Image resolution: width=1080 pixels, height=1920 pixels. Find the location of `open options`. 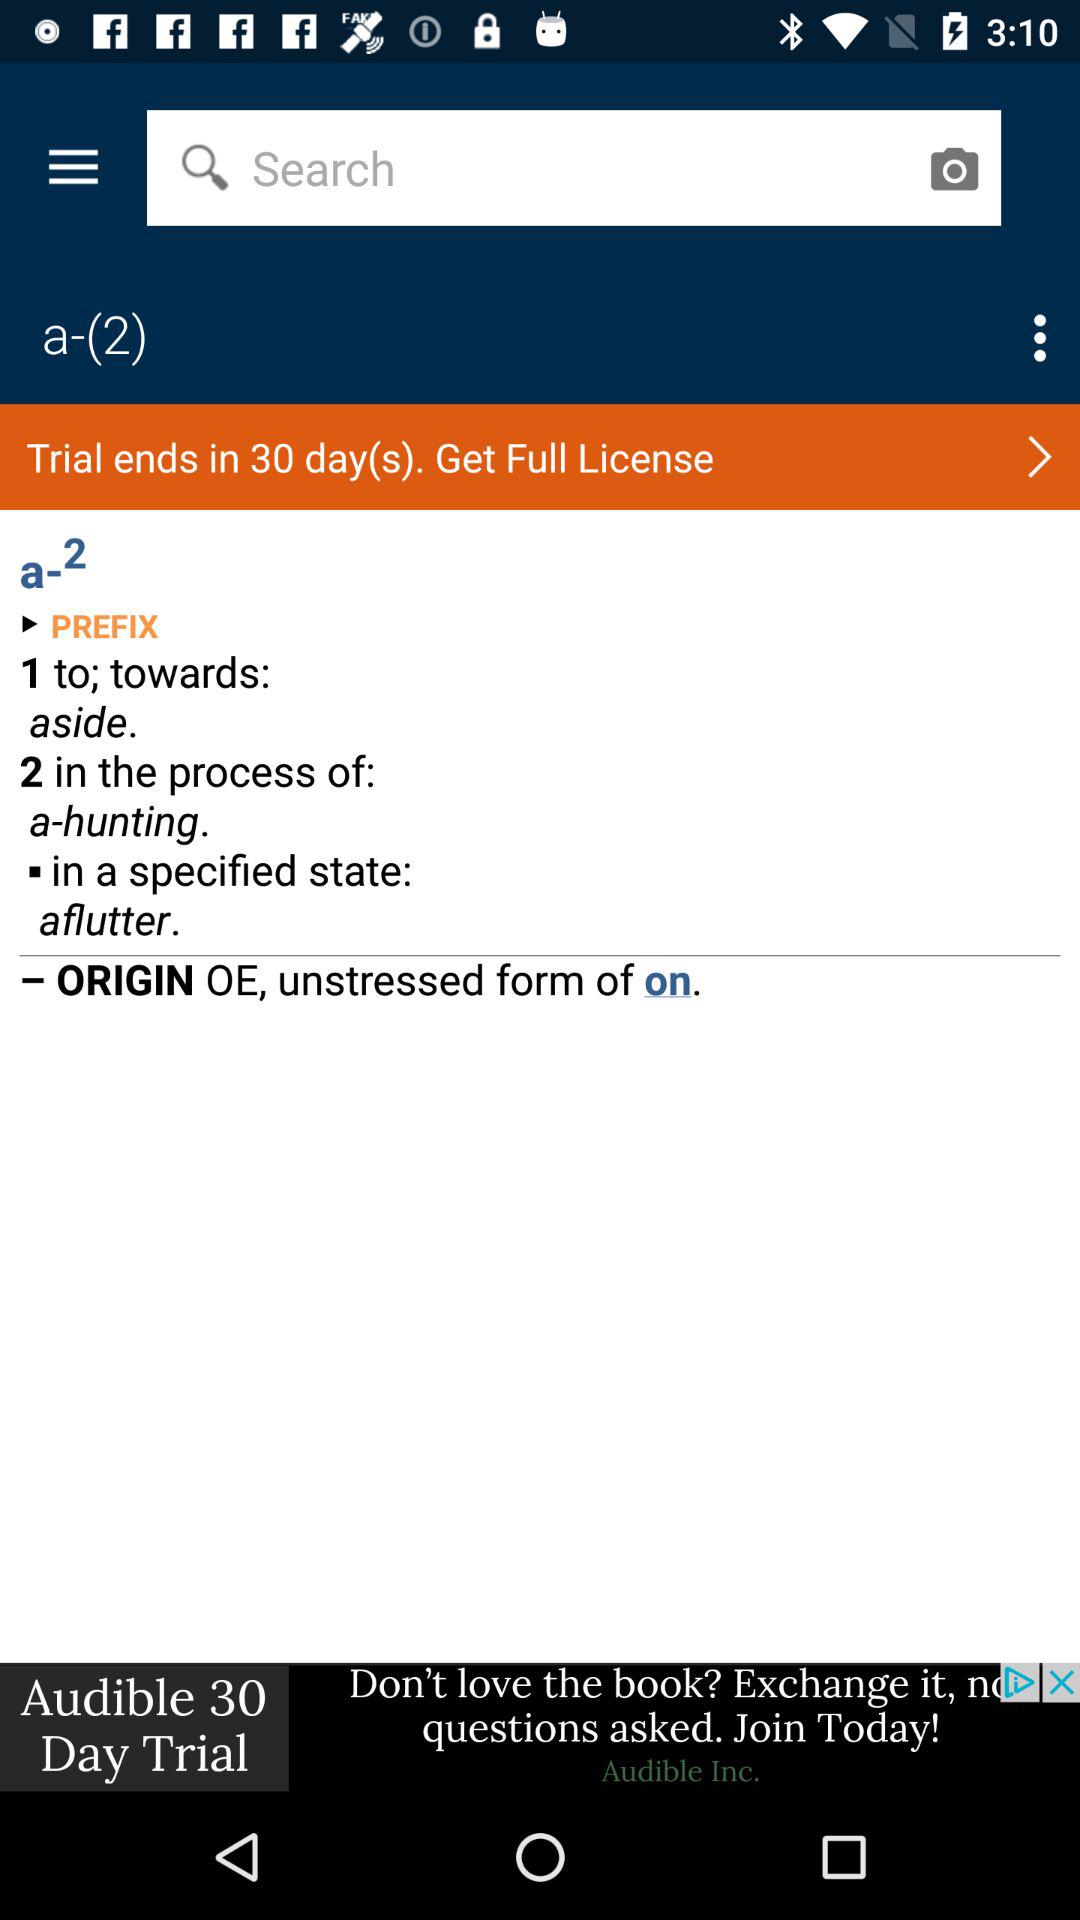

open options is located at coordinates (1040, 338).